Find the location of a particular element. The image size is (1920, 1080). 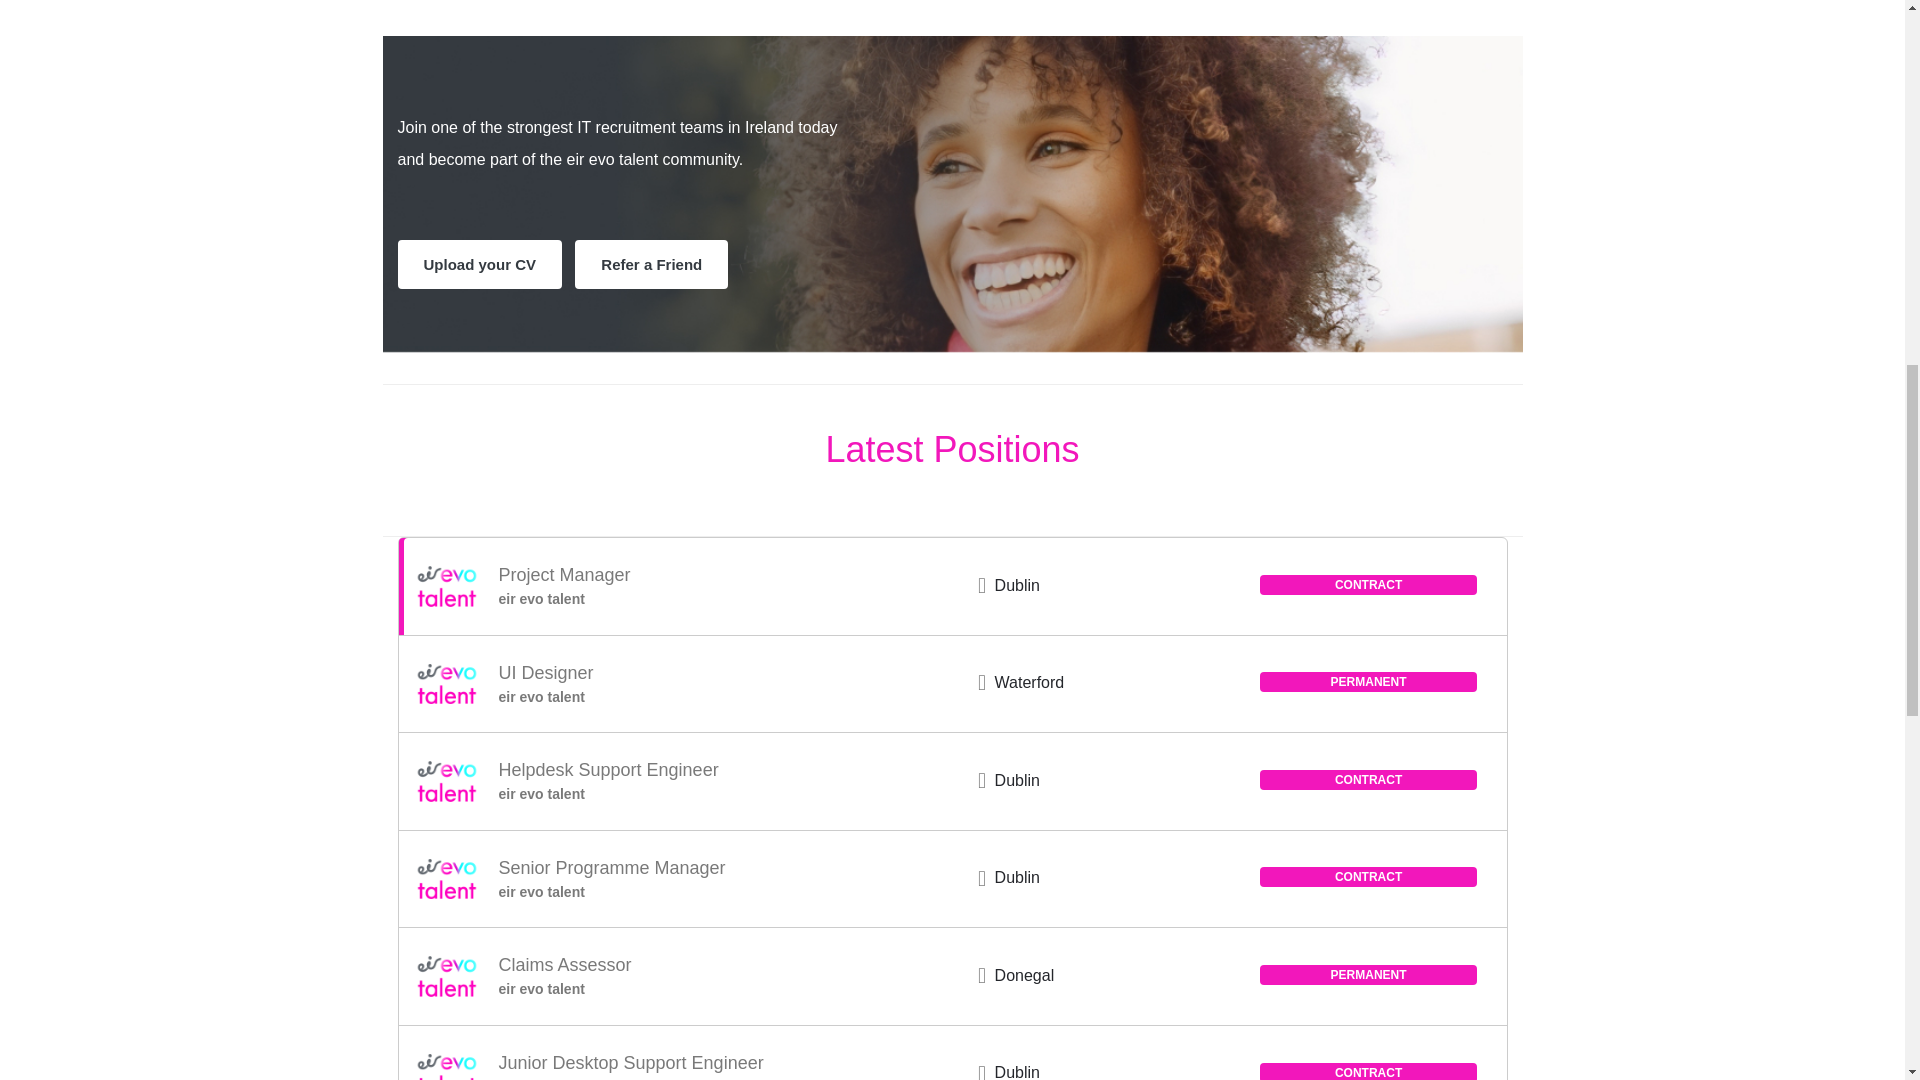

Latest Positions is located at coordinates (952, 448).